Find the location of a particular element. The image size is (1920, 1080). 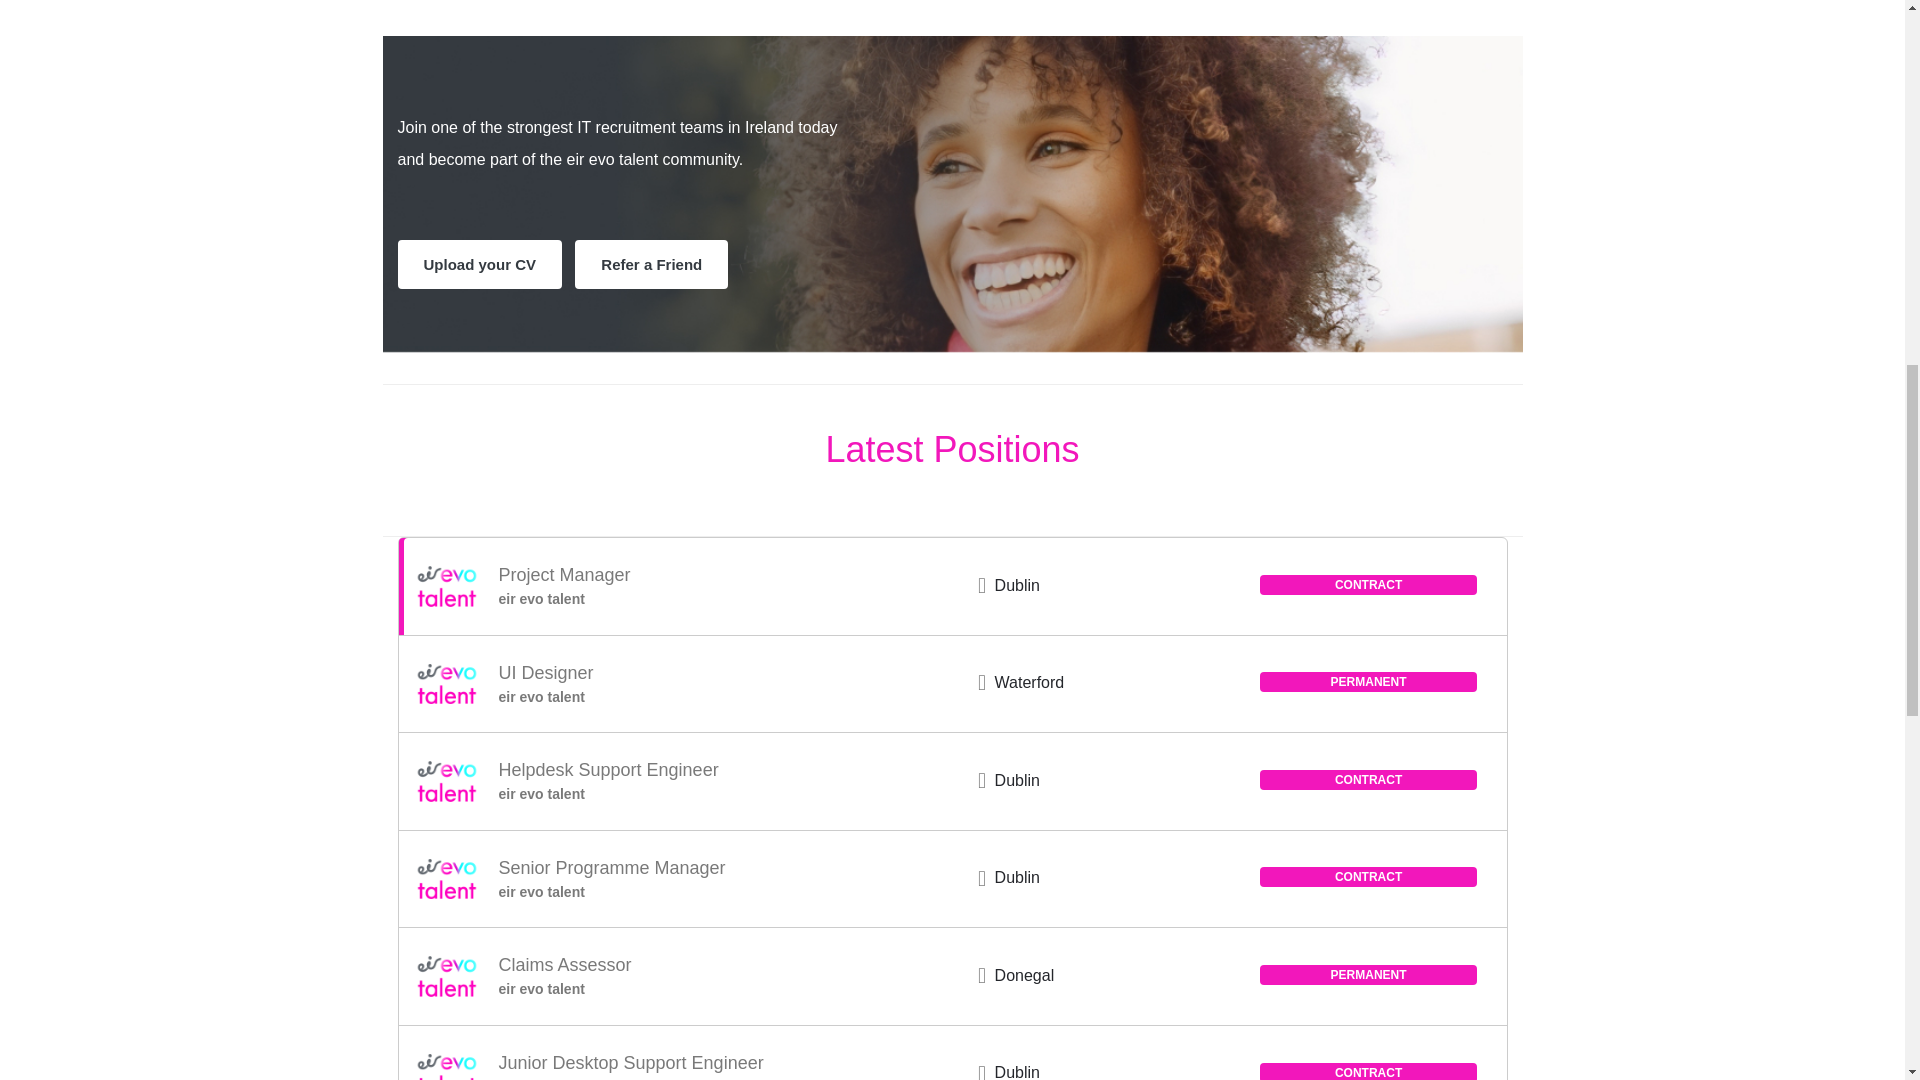

Latest Positions is located at coordinates (952, 448).